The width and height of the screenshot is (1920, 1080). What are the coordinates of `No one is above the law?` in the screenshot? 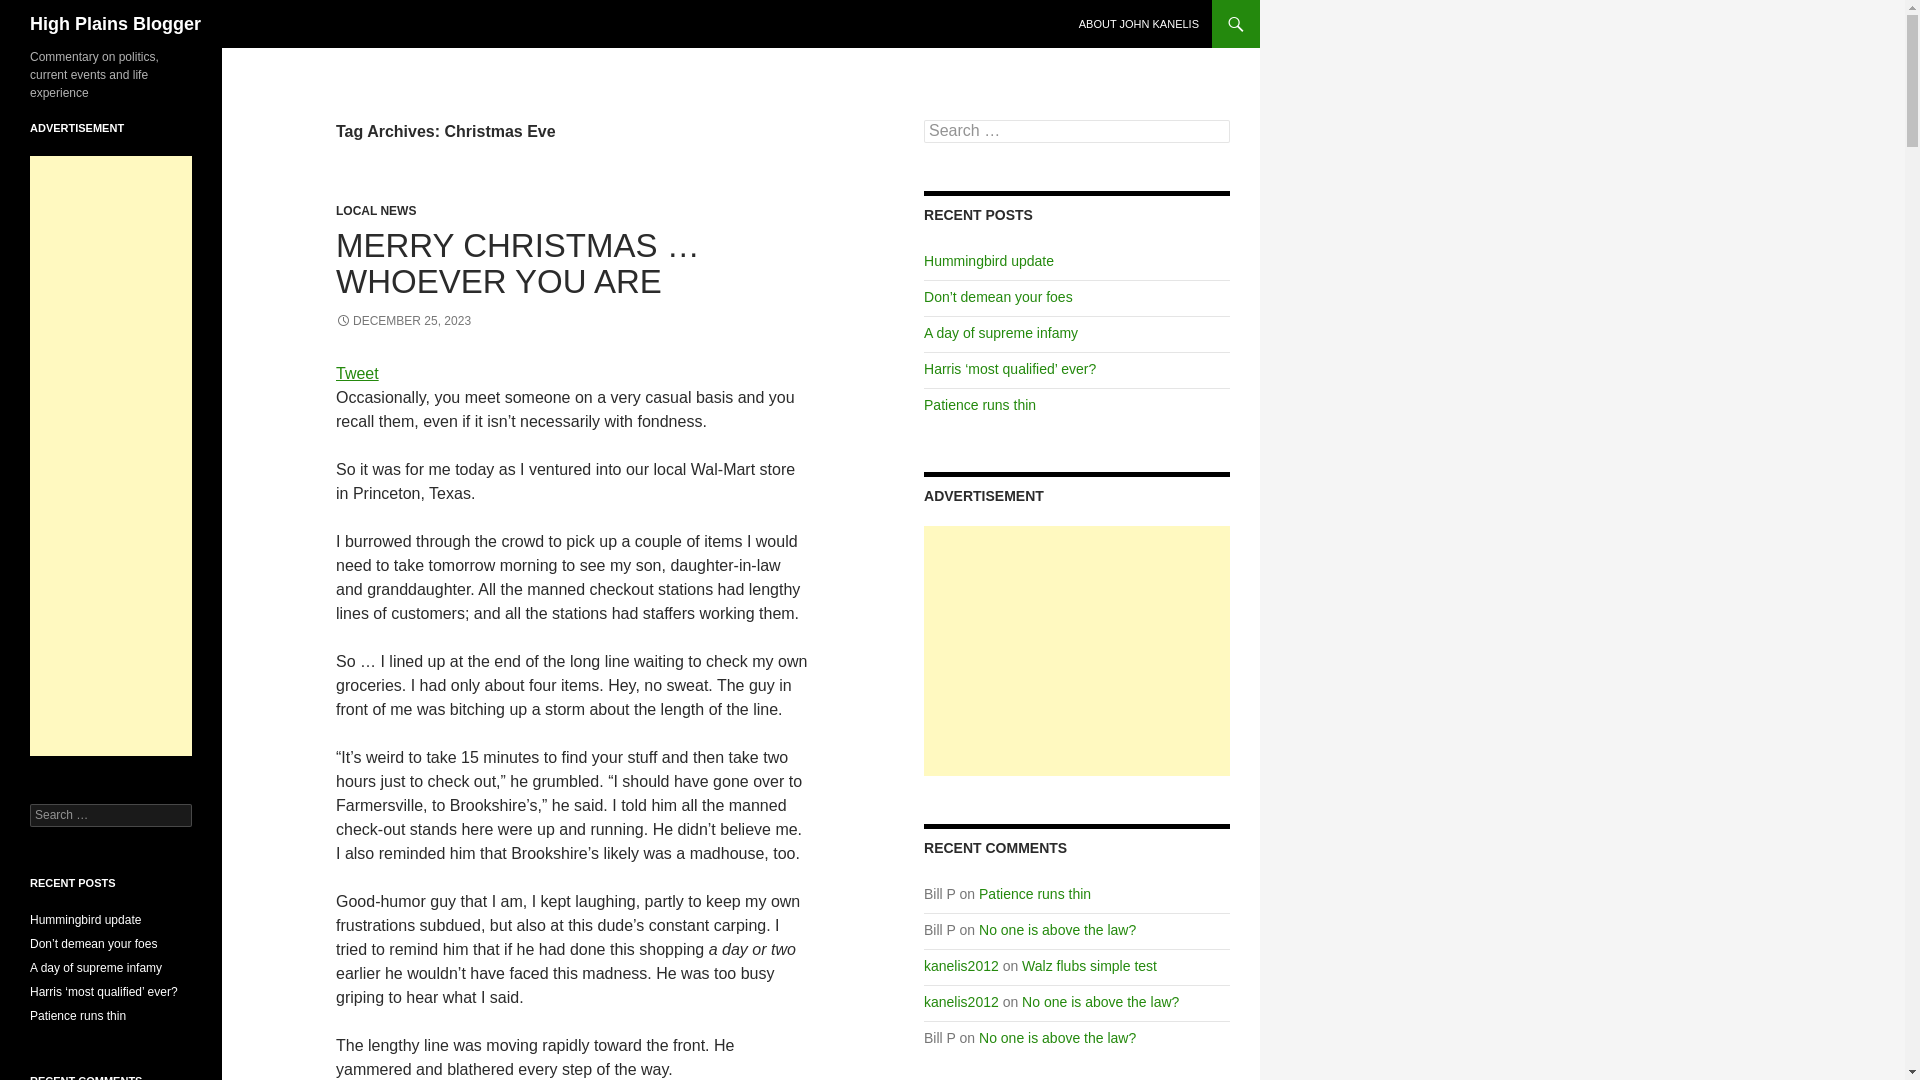 It's located at (1058, 930).